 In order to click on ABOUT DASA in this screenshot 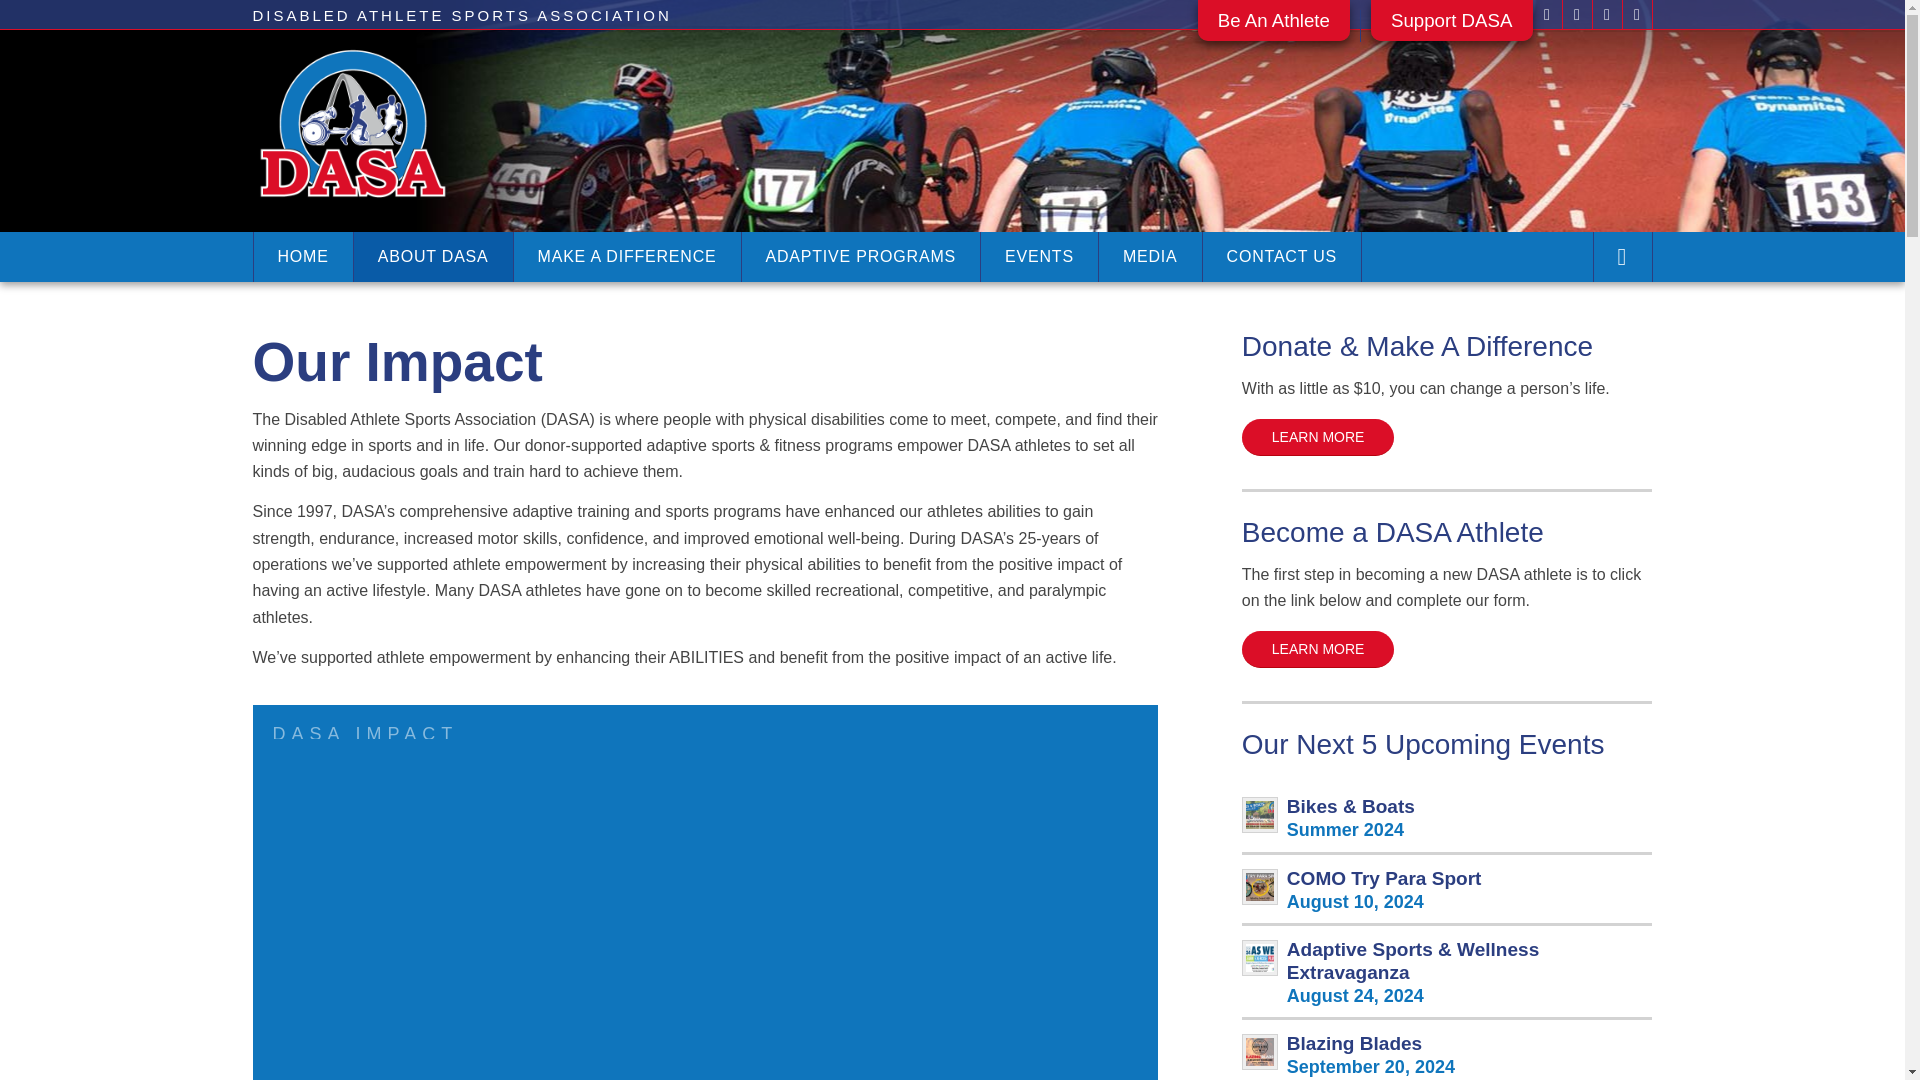, I will do `click(432, 256)`.